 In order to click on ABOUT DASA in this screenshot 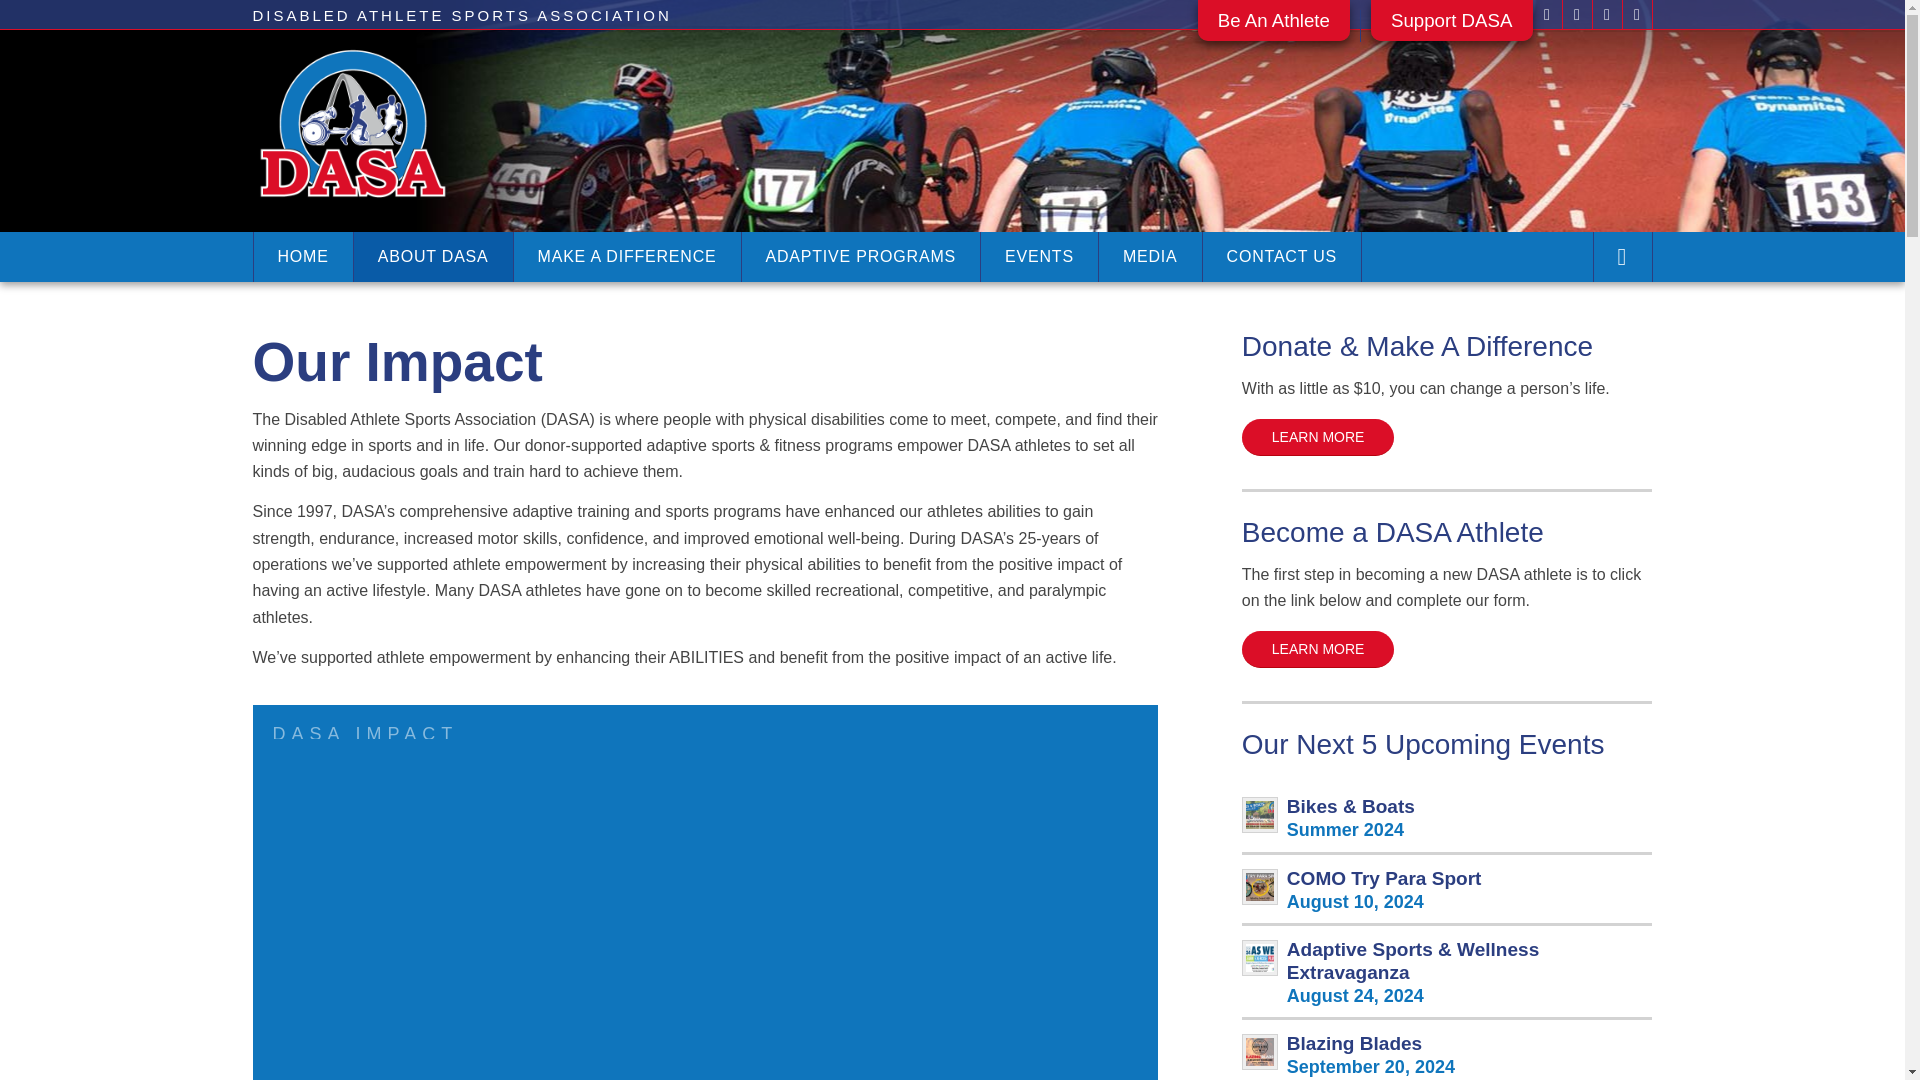, I will do `click(432, 256)`.